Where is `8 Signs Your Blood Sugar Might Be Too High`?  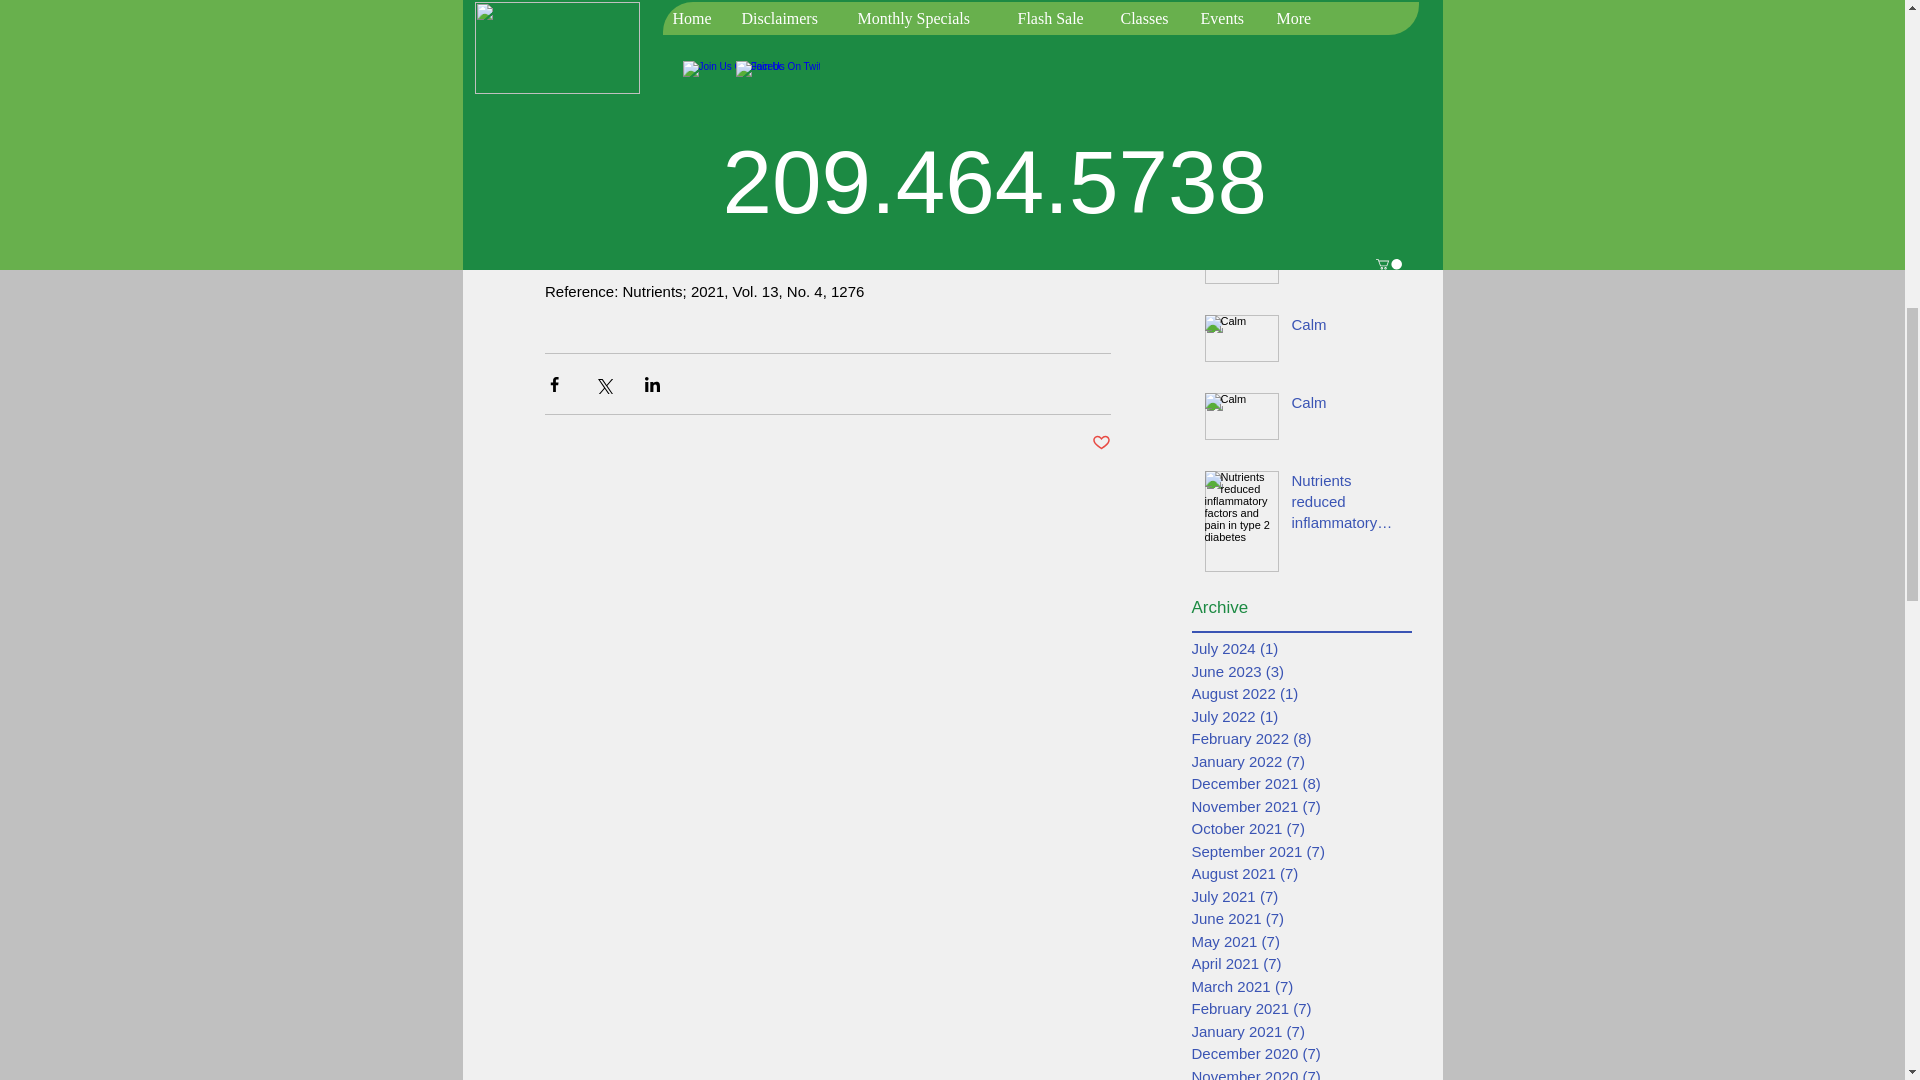 8 Signs Your Blood Sugar Might Be Too High is located at coordinates (1346, 10).